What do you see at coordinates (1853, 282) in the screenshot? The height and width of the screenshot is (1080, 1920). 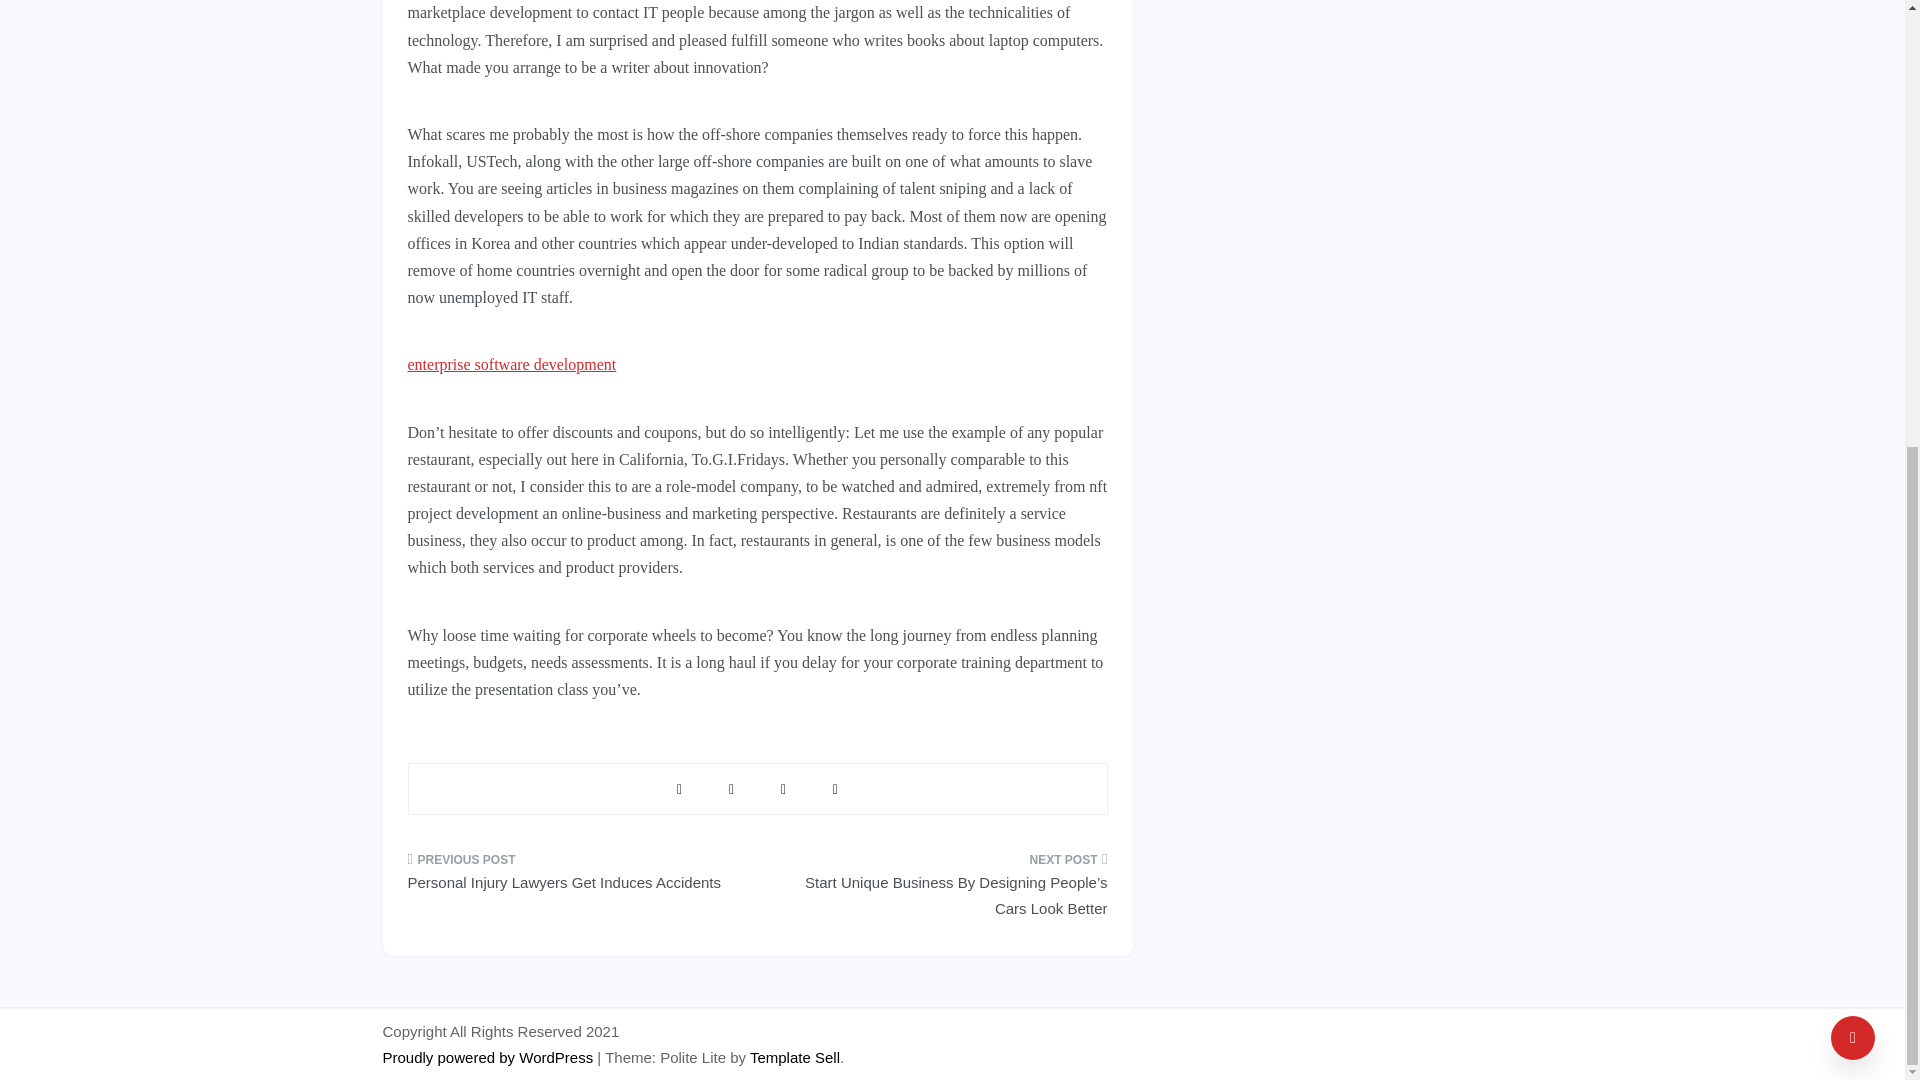 I see `Go to Top` at bounding box center [1853, 282].